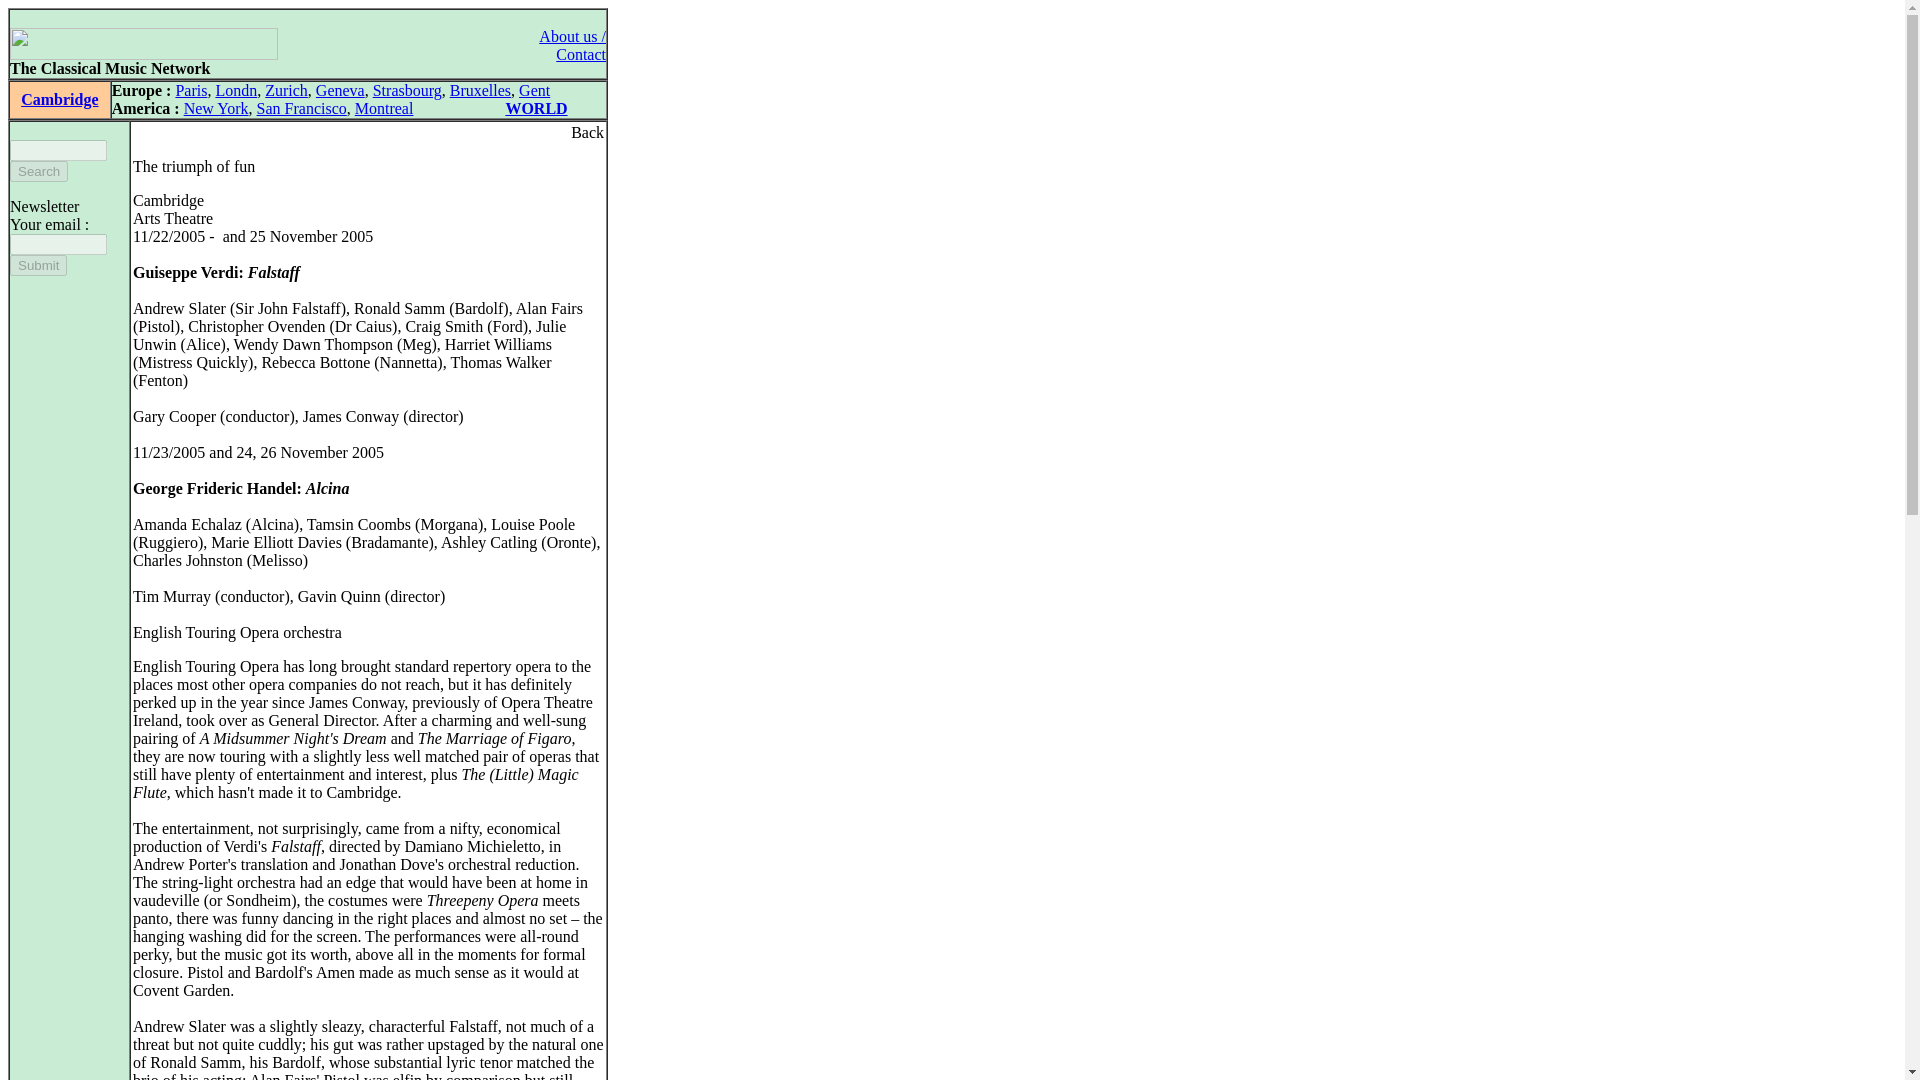 This screenshot has height=1080, width=1920. What do you see at coordinates (59, 99) in the screenshot?
I see `Cambridge` at bounding box center [59, 99].